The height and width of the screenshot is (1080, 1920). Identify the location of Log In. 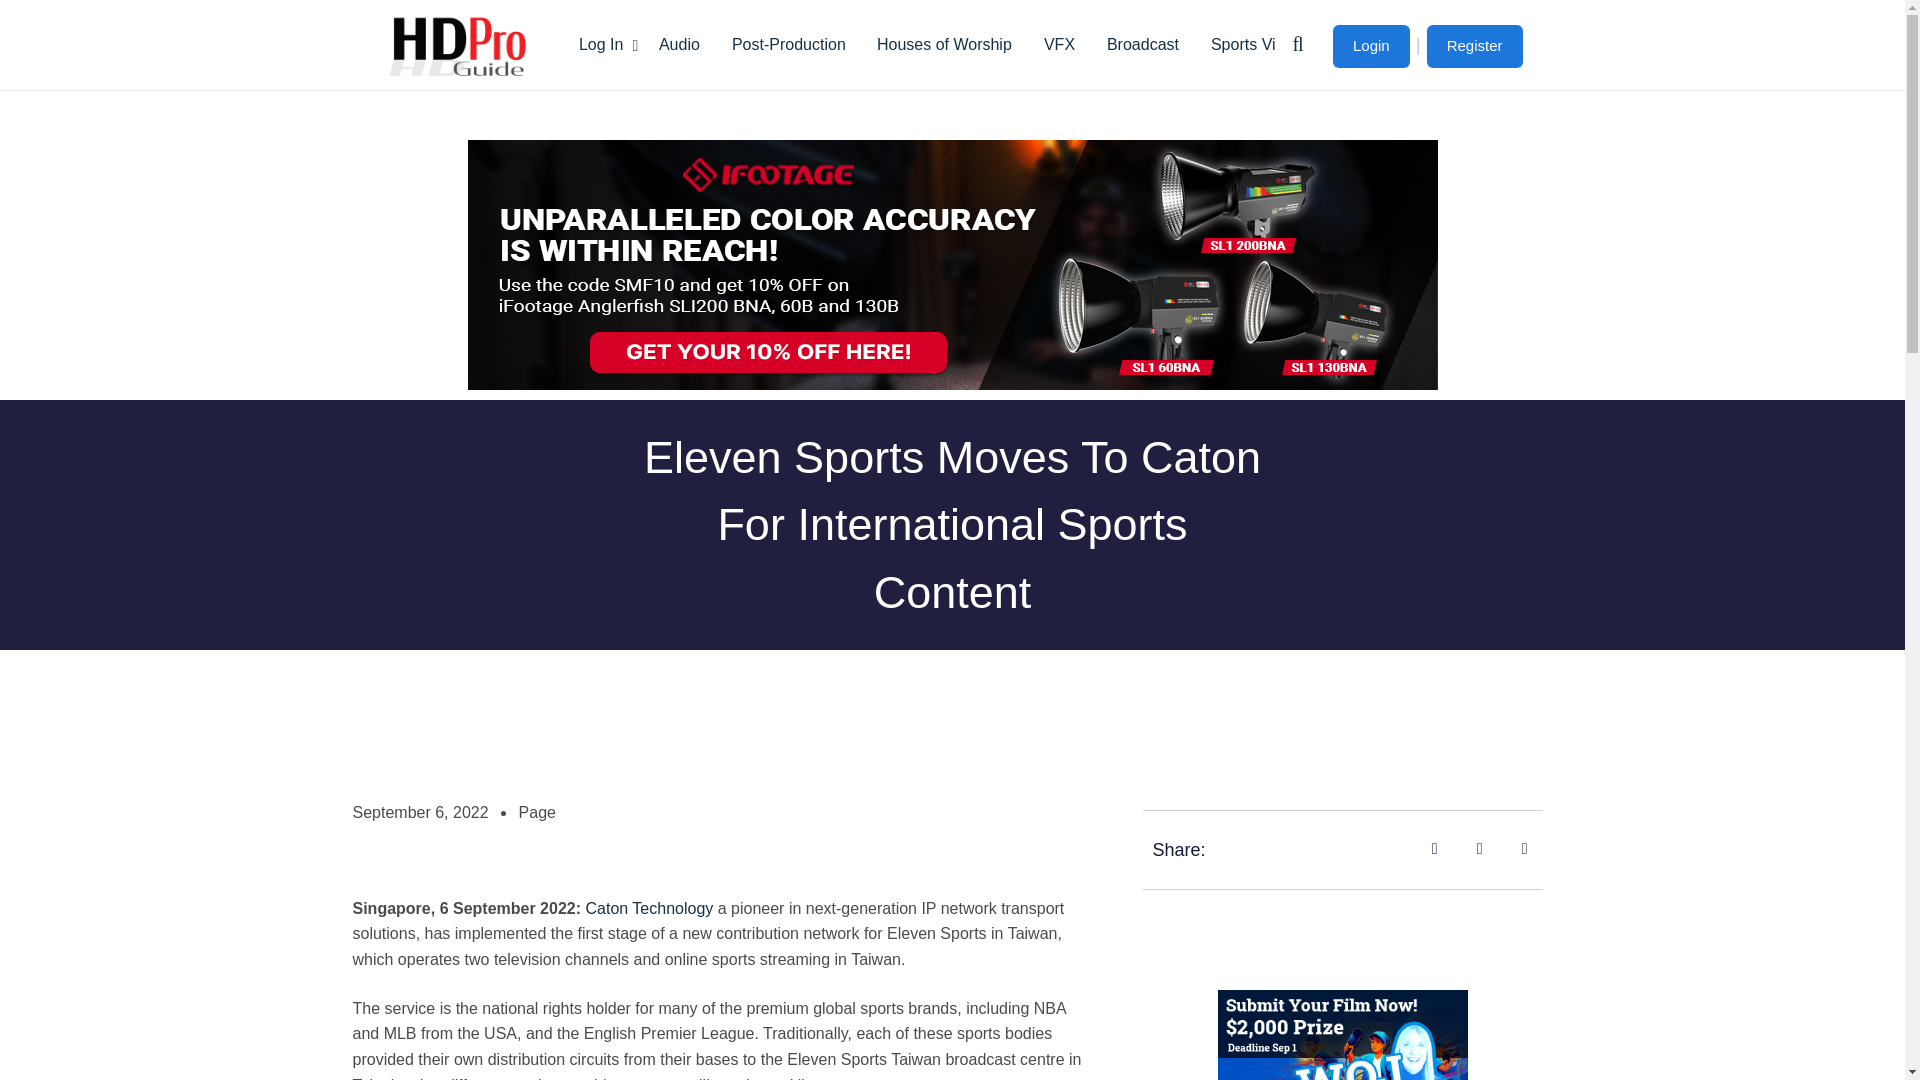
(602, 44).